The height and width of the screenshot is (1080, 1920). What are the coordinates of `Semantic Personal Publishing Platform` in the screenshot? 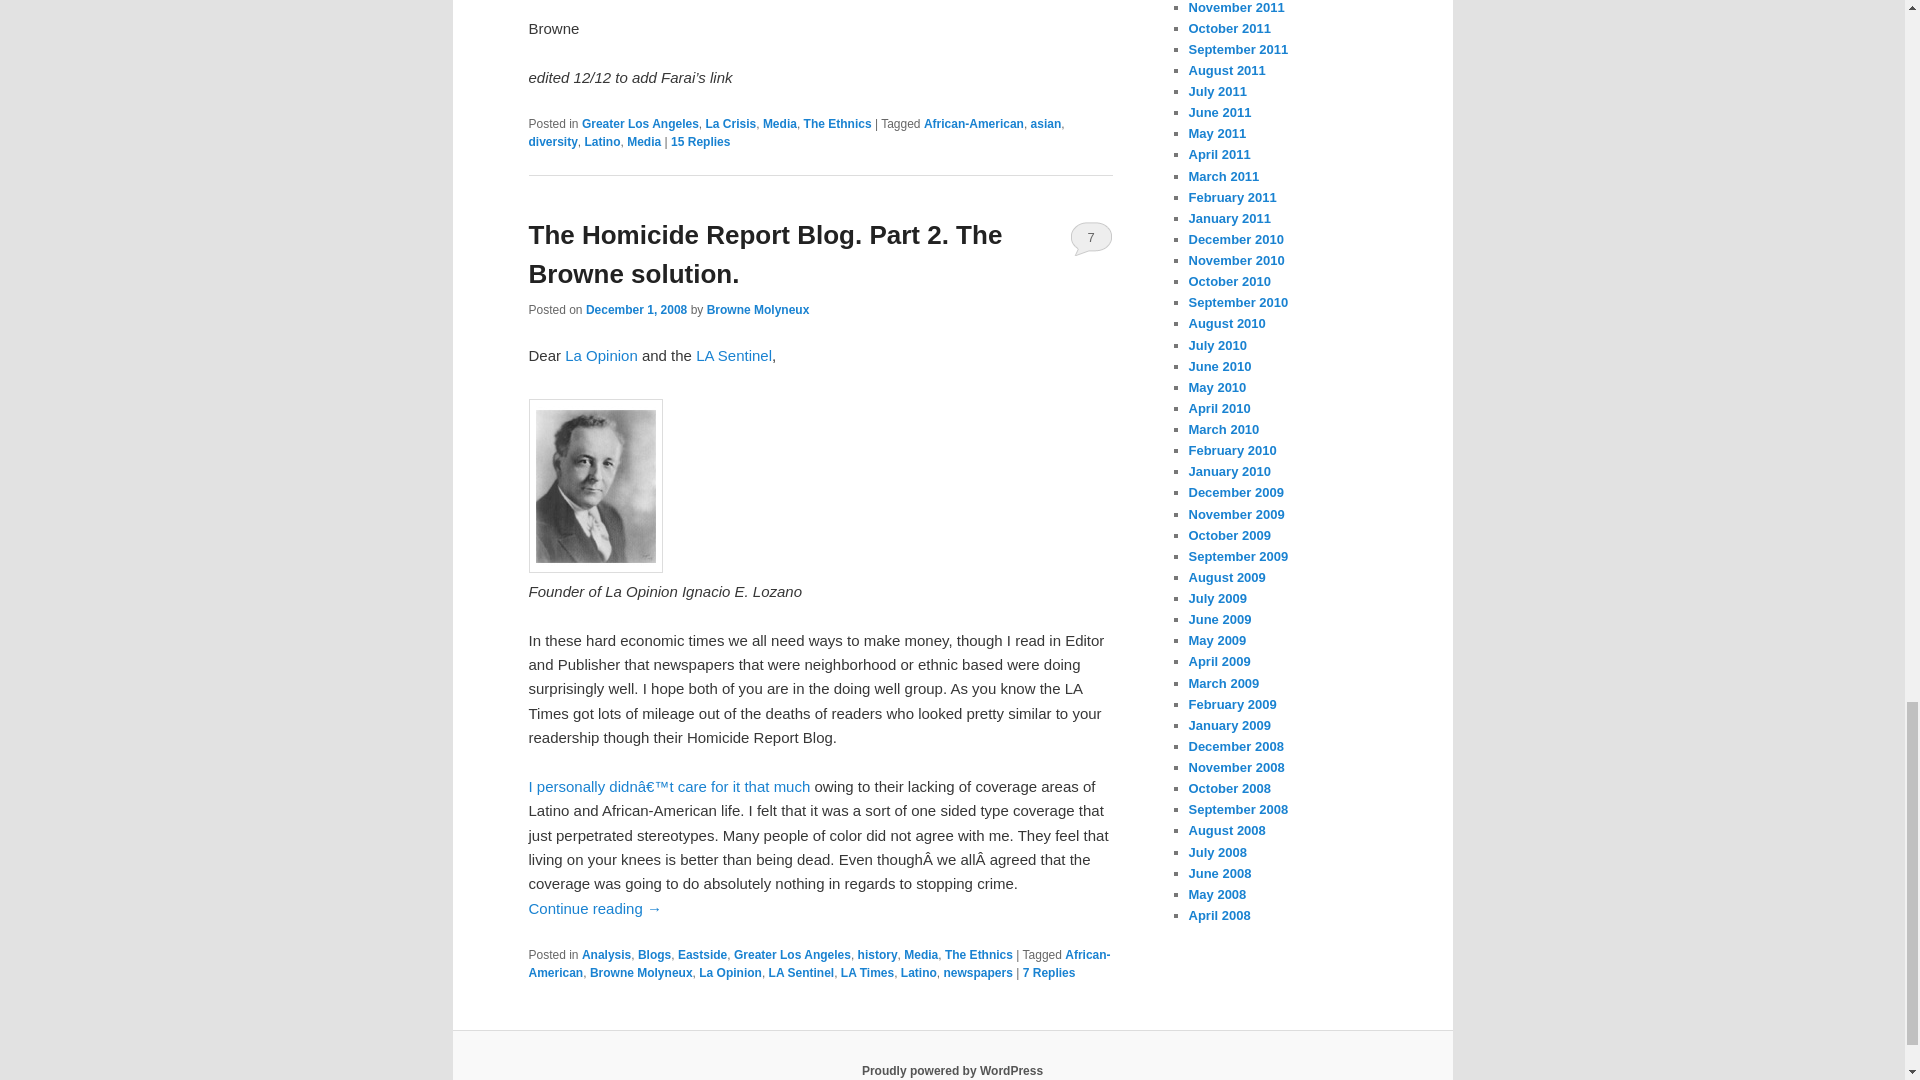 It's located at (952, 1070).